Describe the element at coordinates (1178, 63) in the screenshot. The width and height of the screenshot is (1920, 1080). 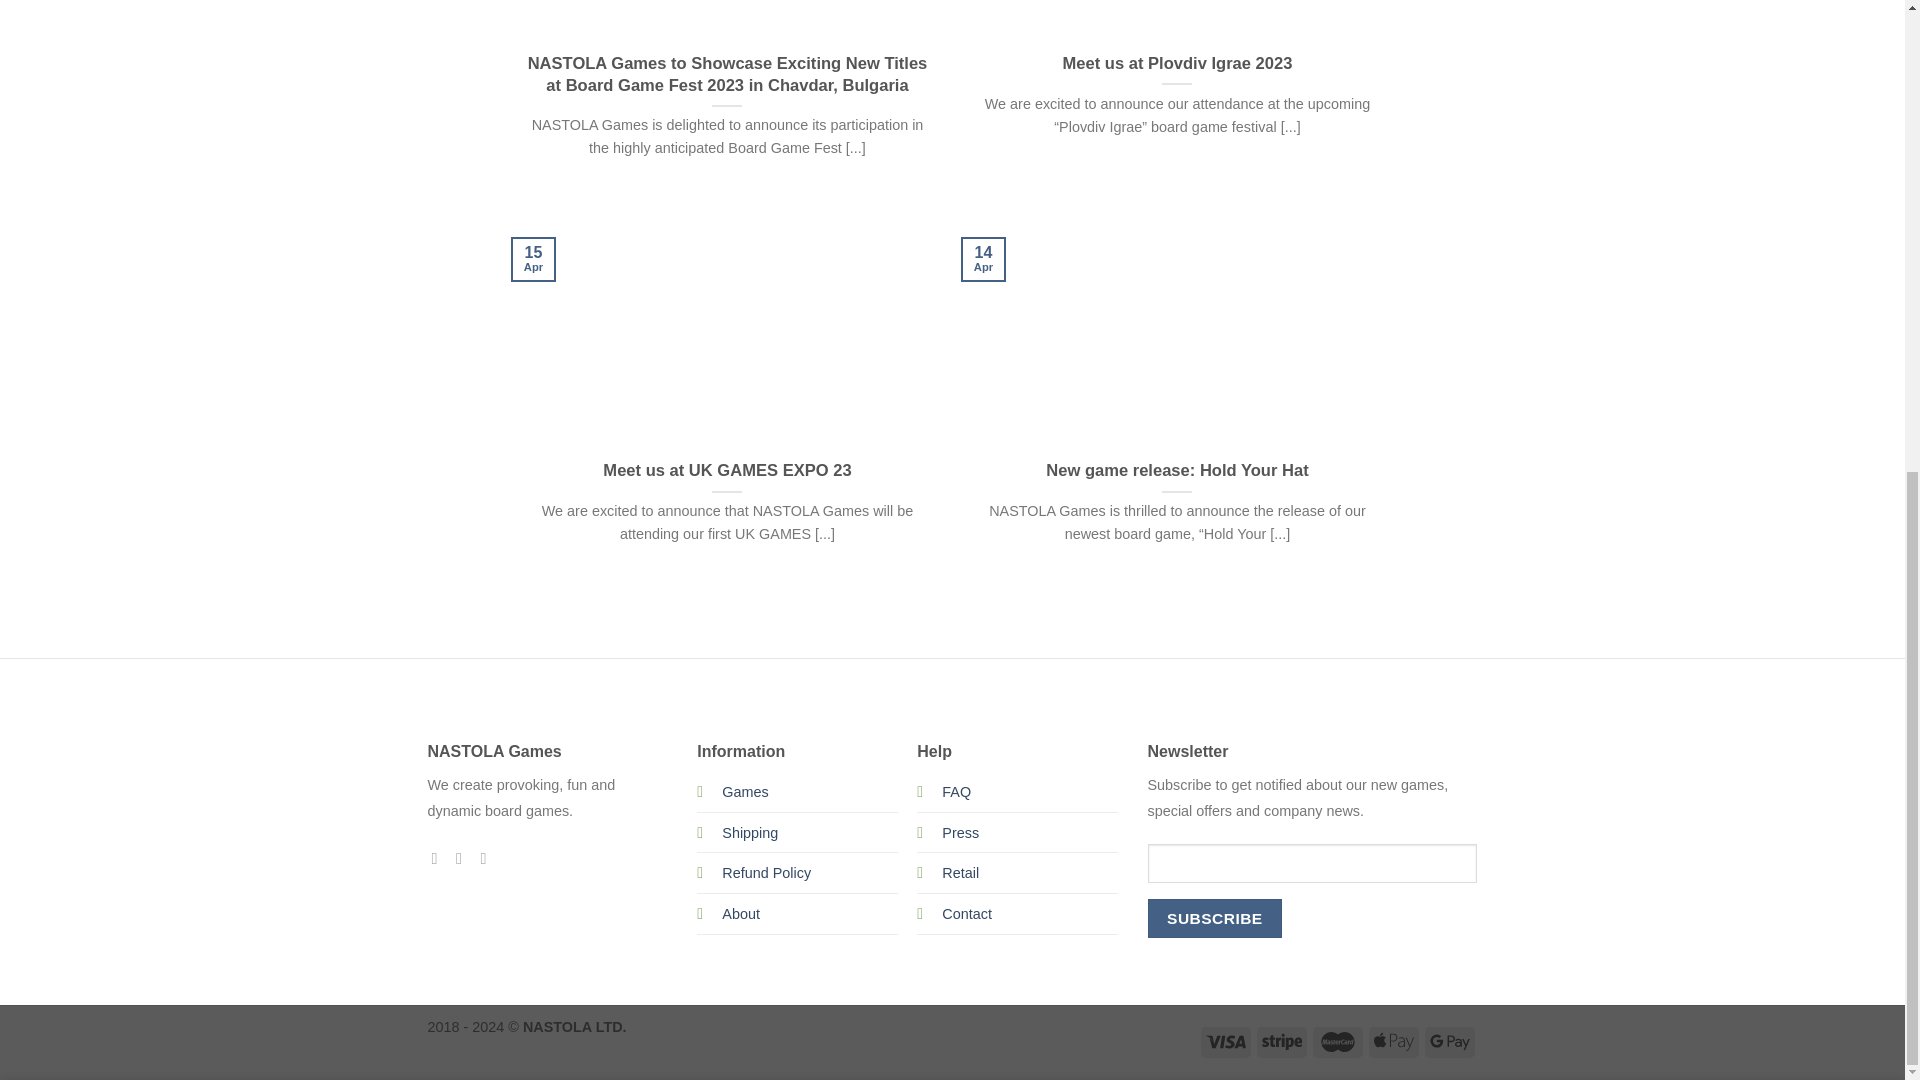
I see `Meet us at Plovdiv Igrae 2023` at that location.